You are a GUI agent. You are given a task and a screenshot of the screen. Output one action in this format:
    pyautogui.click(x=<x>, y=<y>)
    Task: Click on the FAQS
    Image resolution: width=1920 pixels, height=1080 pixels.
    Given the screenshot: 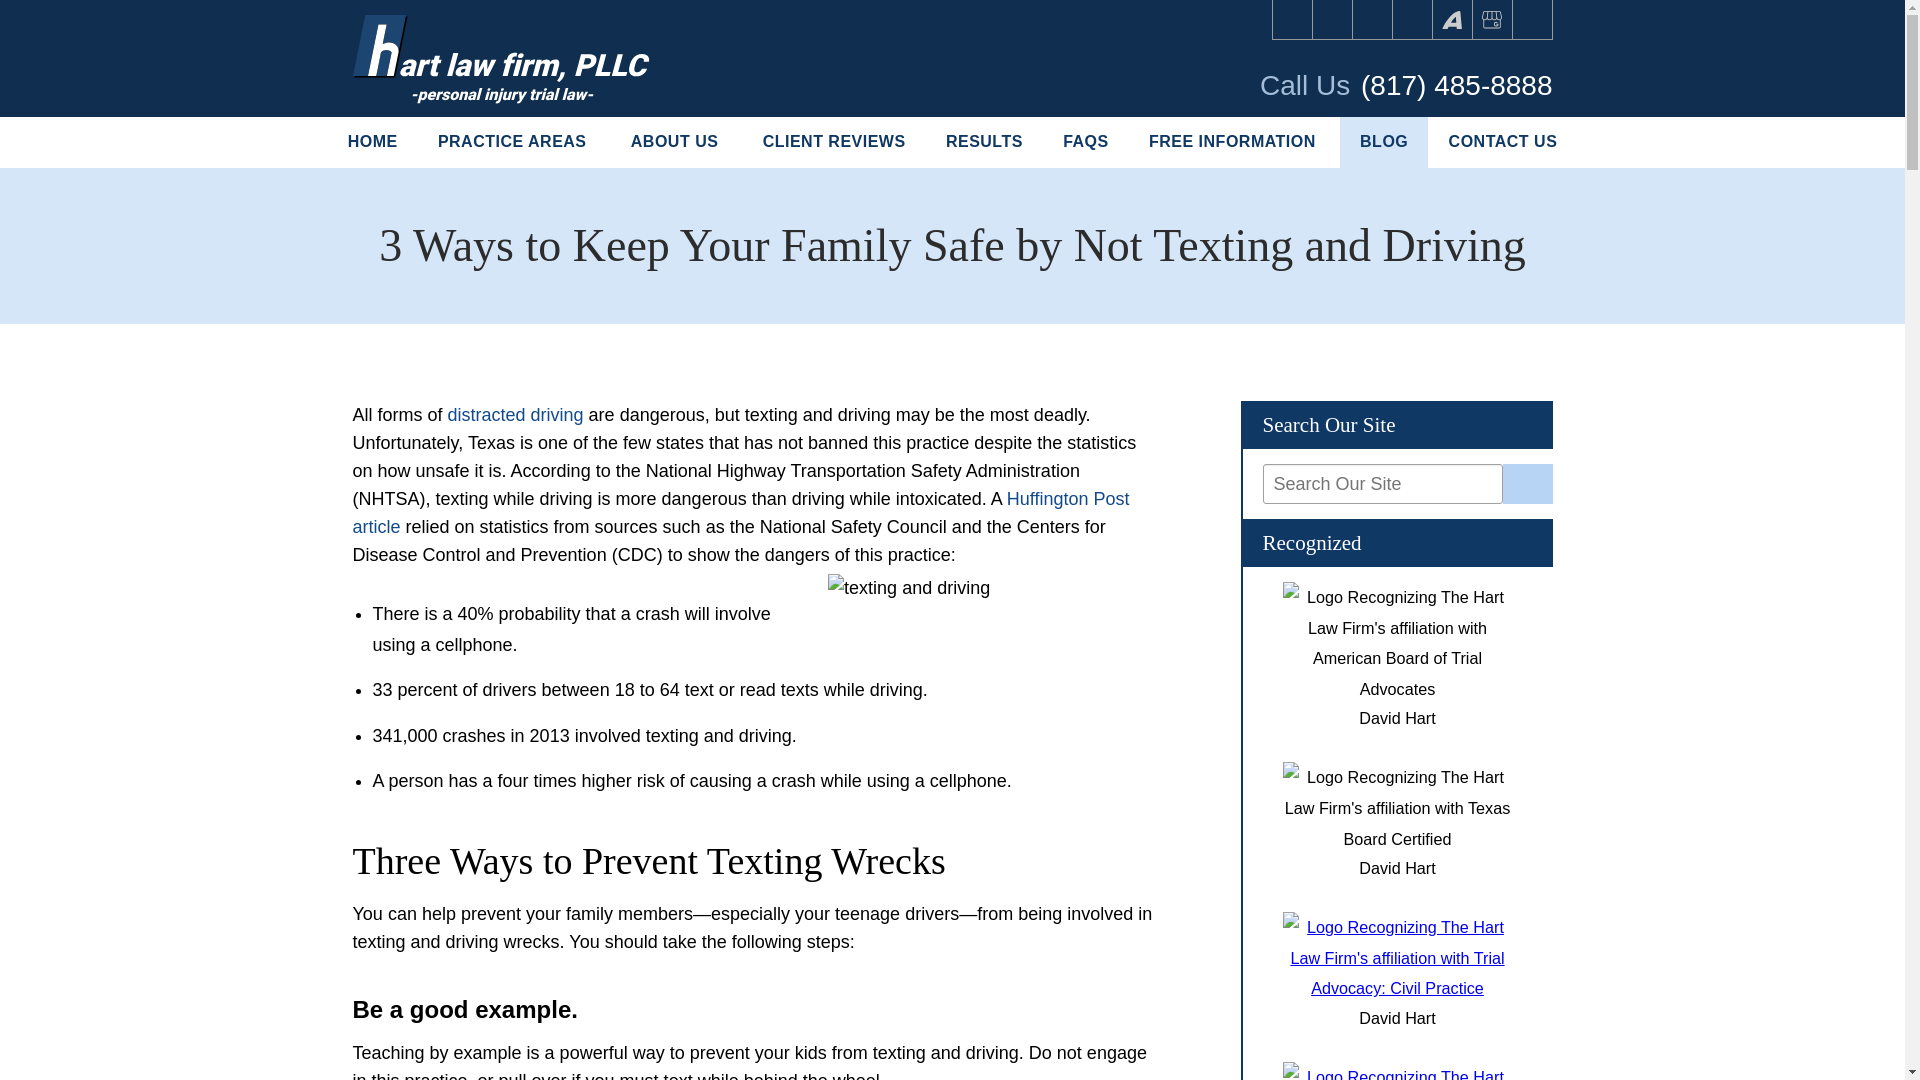 What is the action you would take?
    pyautogui.click(x=1085, y=142)
    